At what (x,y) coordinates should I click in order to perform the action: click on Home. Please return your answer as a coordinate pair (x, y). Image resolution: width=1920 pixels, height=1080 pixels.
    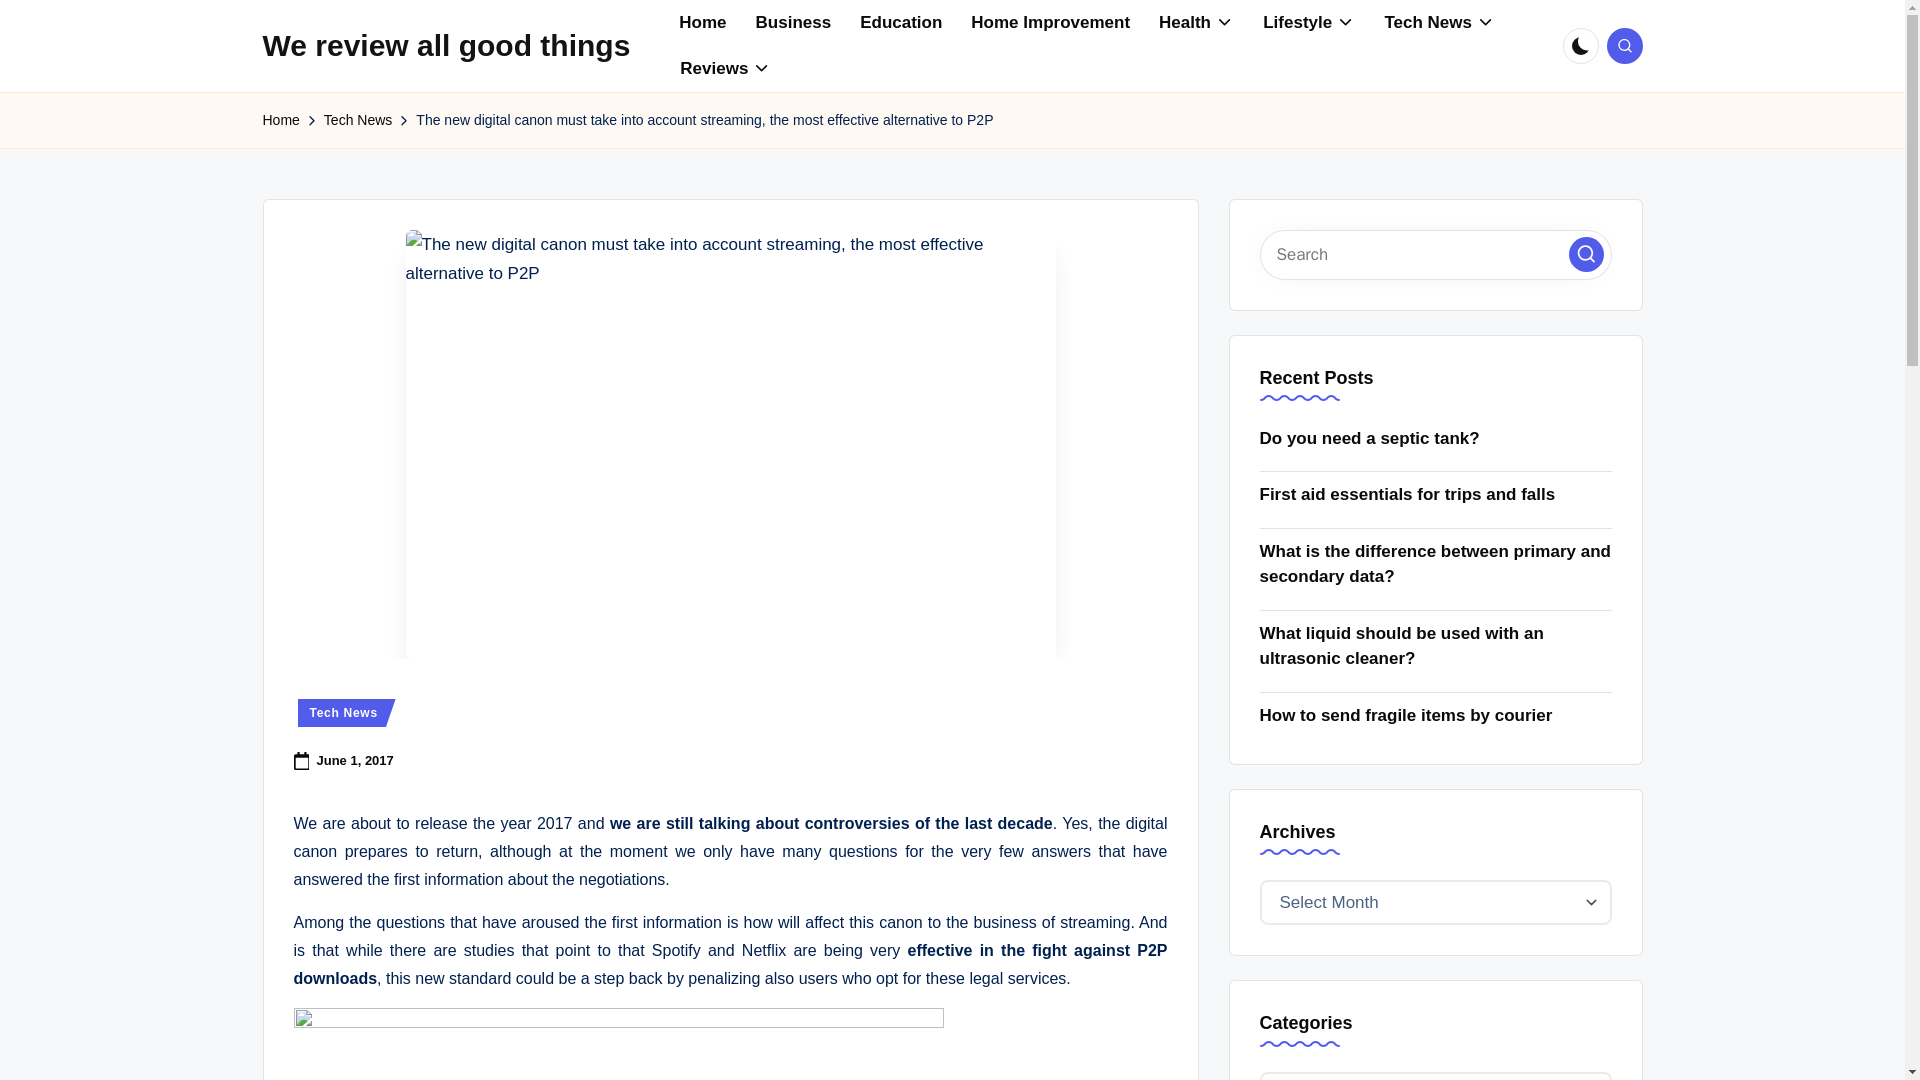
    Looking at the image, I should click on (702, 23).